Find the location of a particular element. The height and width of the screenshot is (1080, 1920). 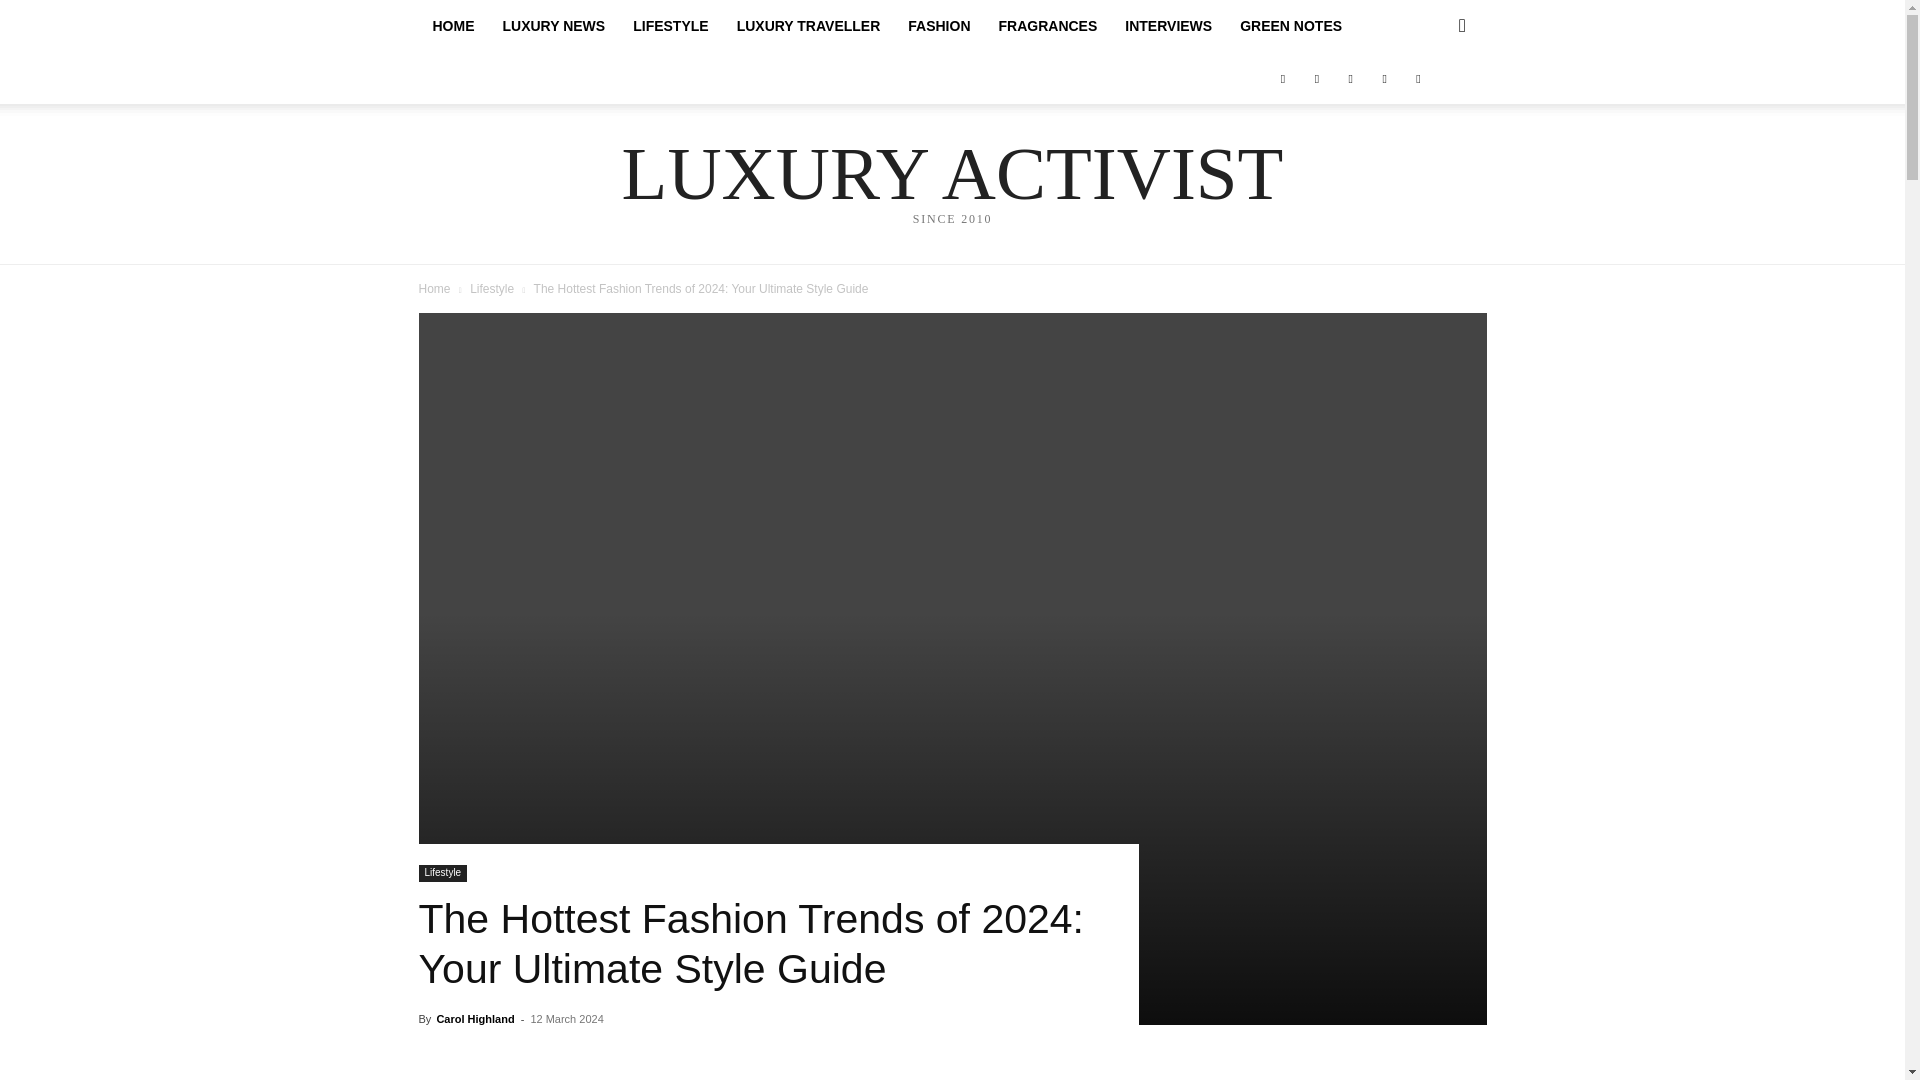

FASHION is located at coordinates (938, 26).